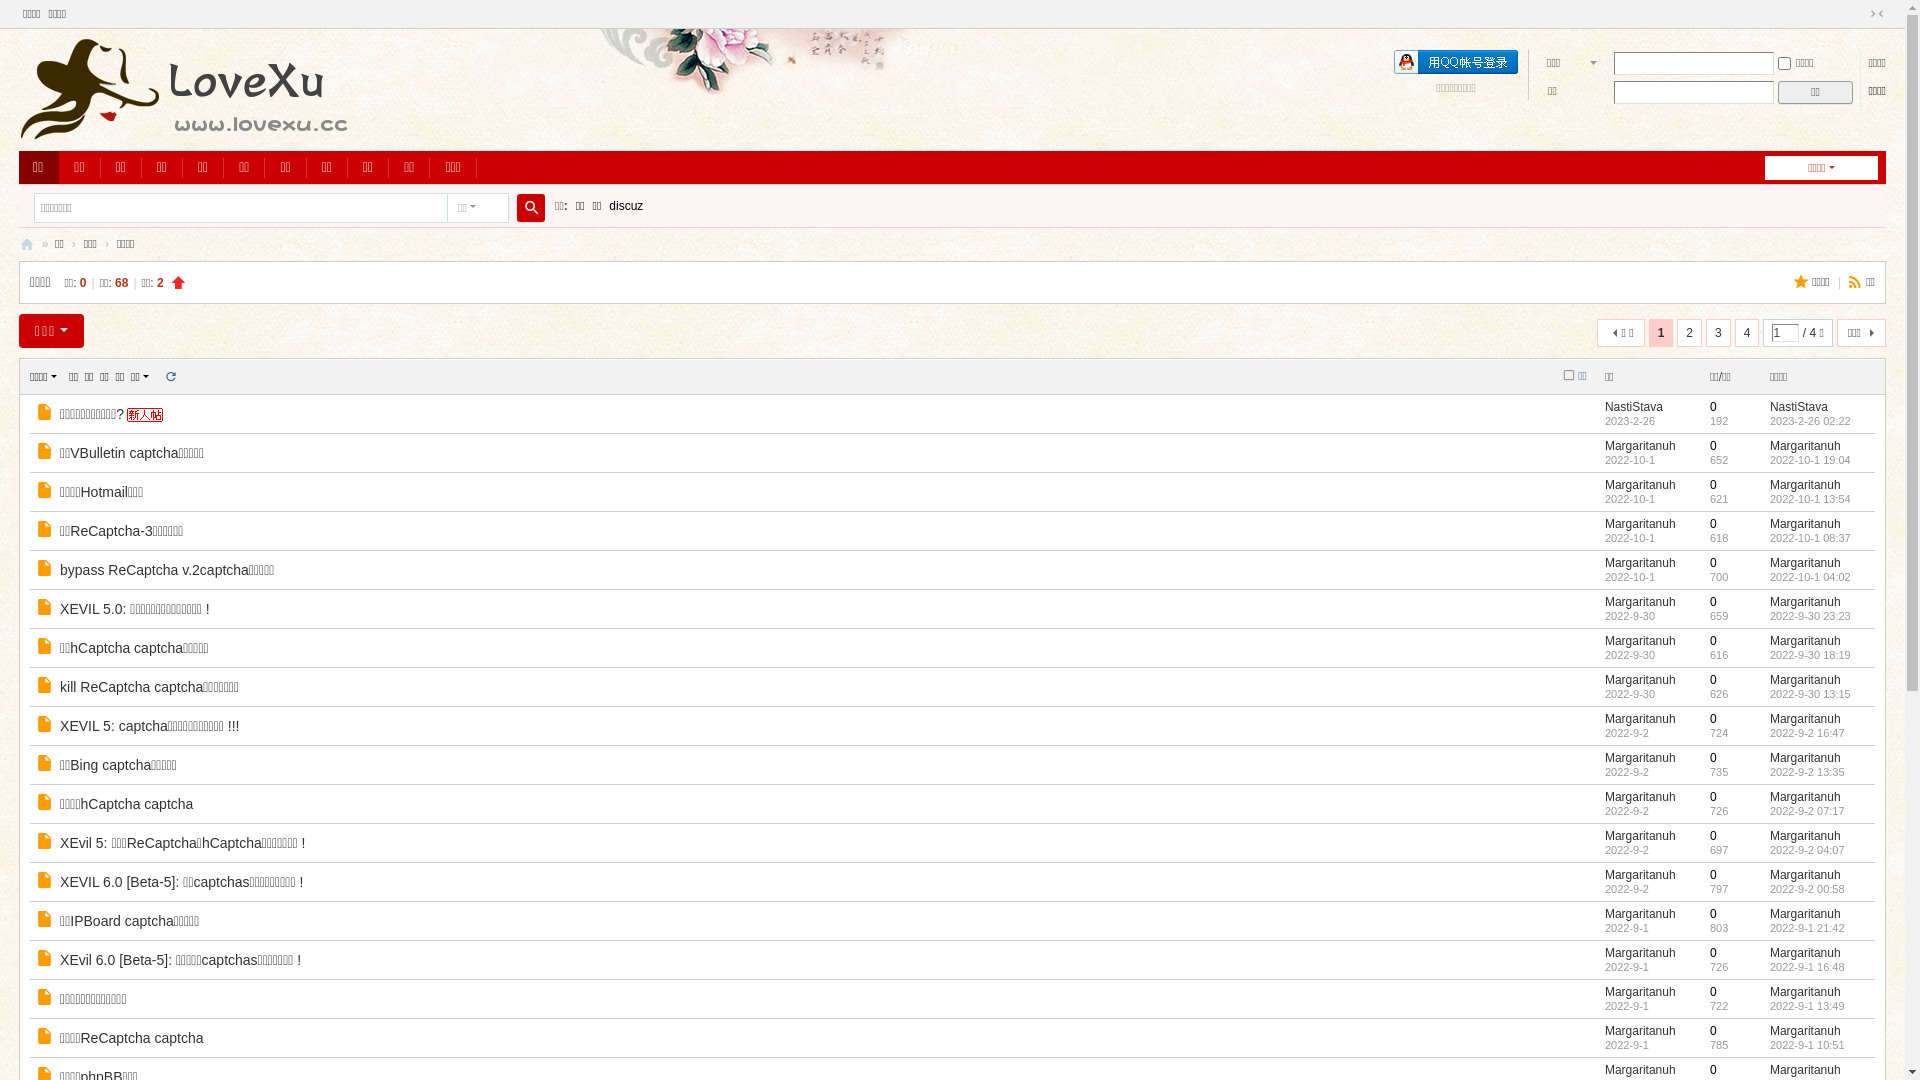 Image resolution: width=1920 pixels, height=1080 pixels. I want to click on 3, so click(1718, 333).